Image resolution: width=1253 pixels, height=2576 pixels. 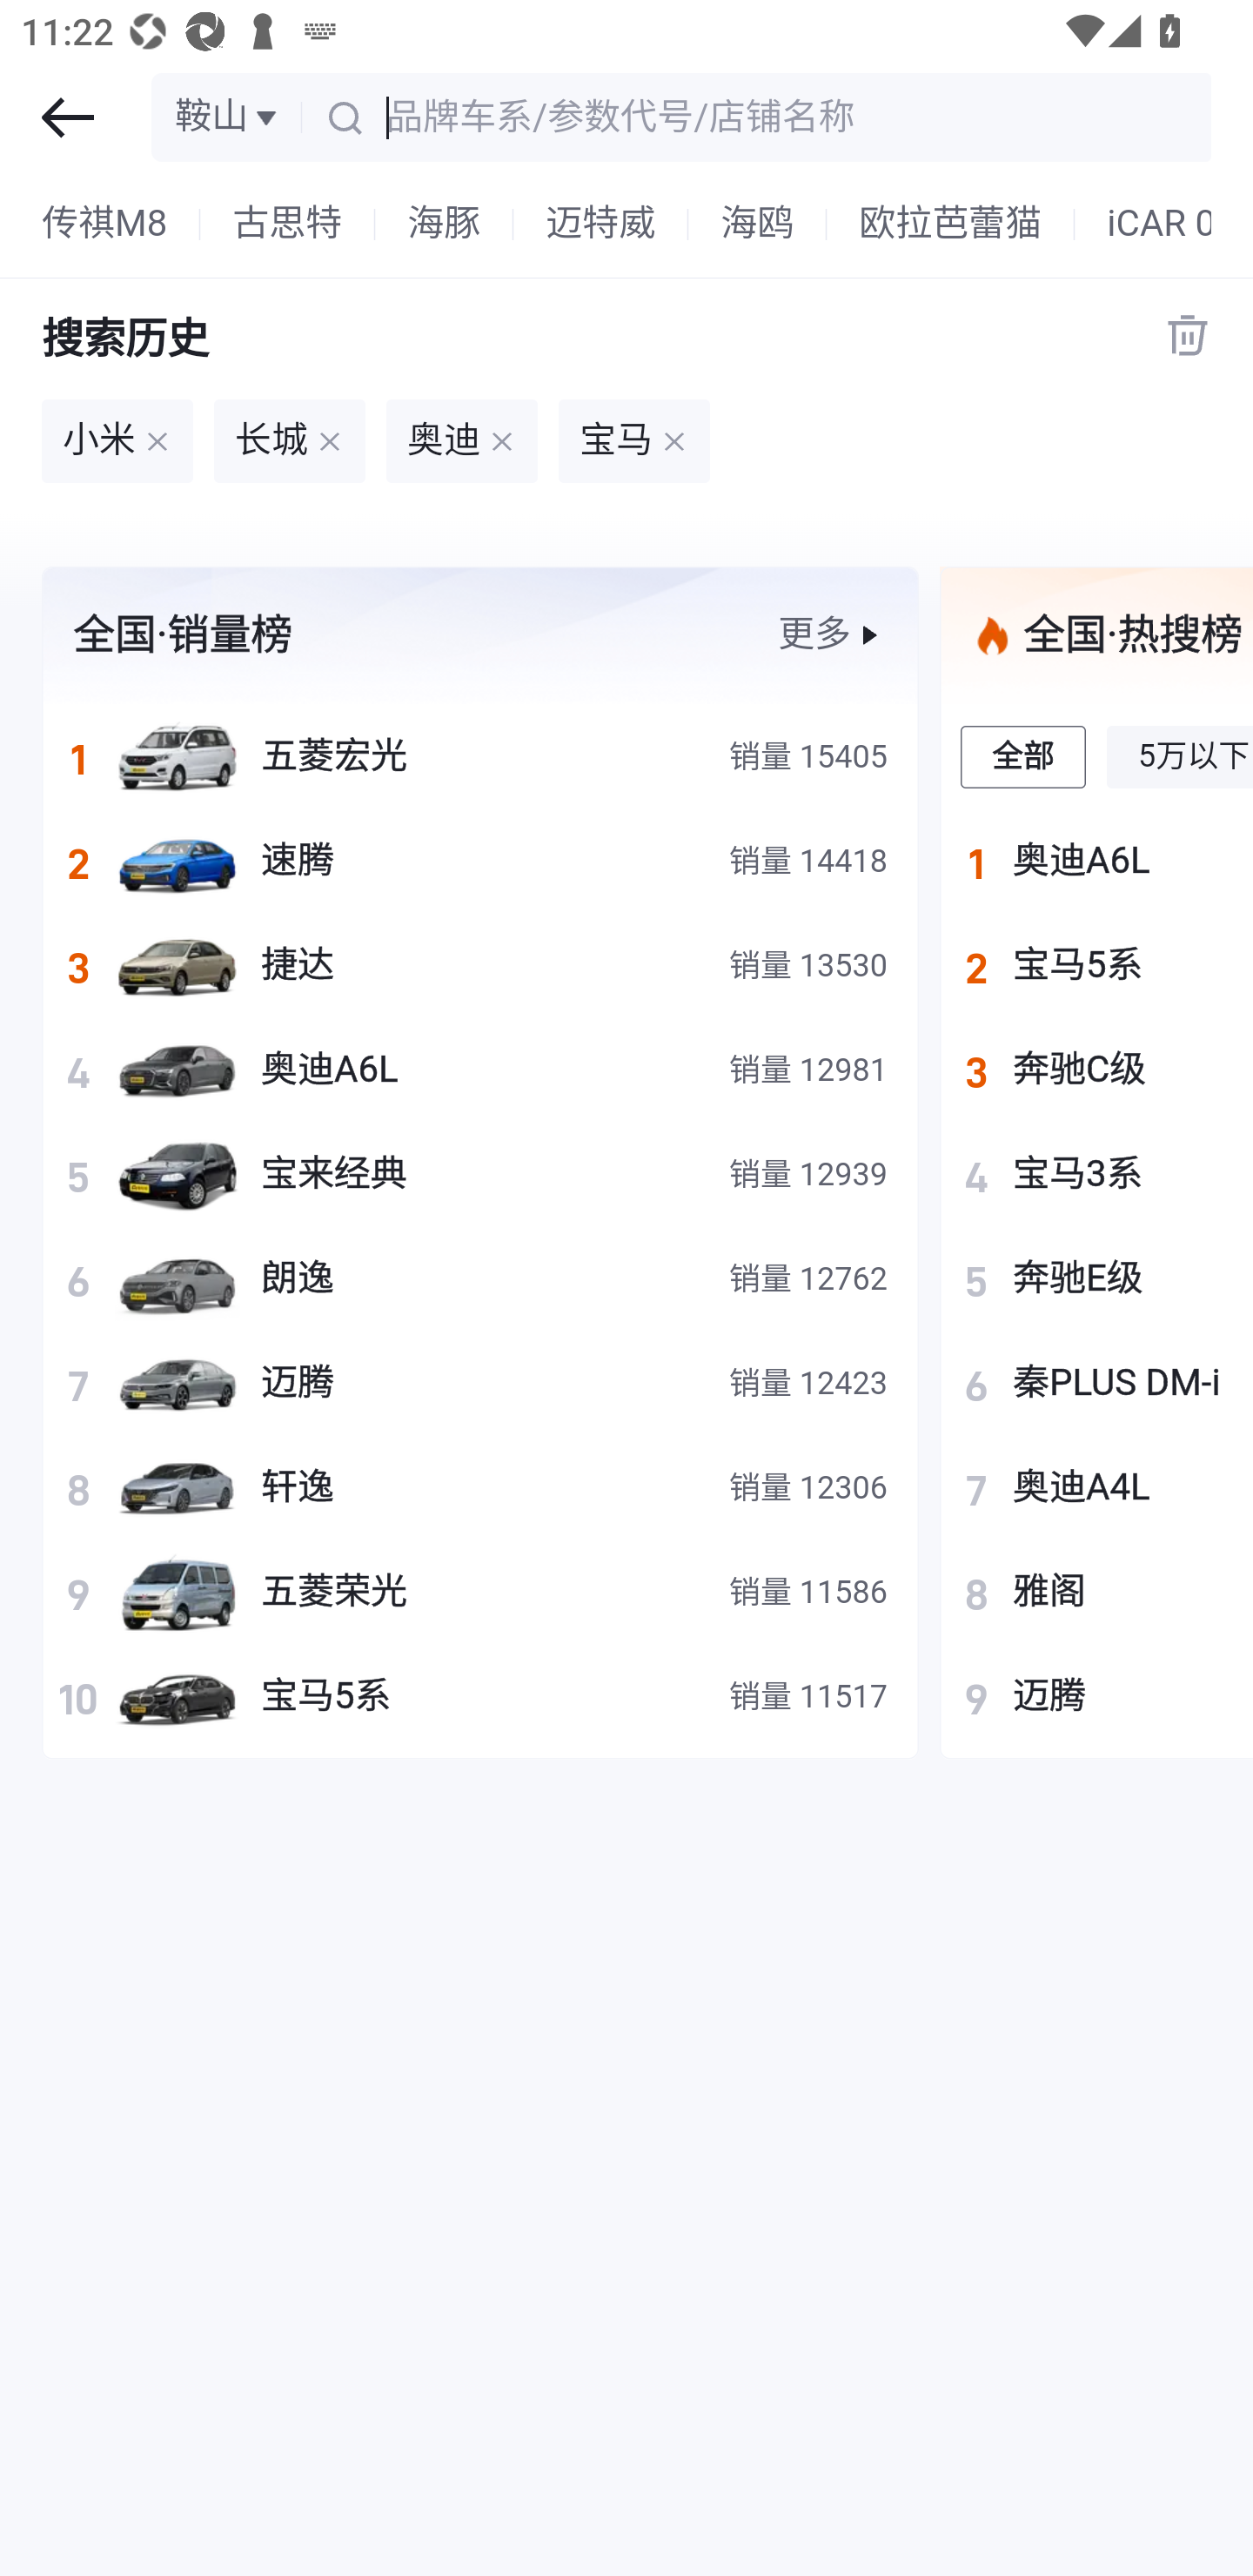 I want to click on 7 迈腾 销量 12423, so click(x=479, y=1382).